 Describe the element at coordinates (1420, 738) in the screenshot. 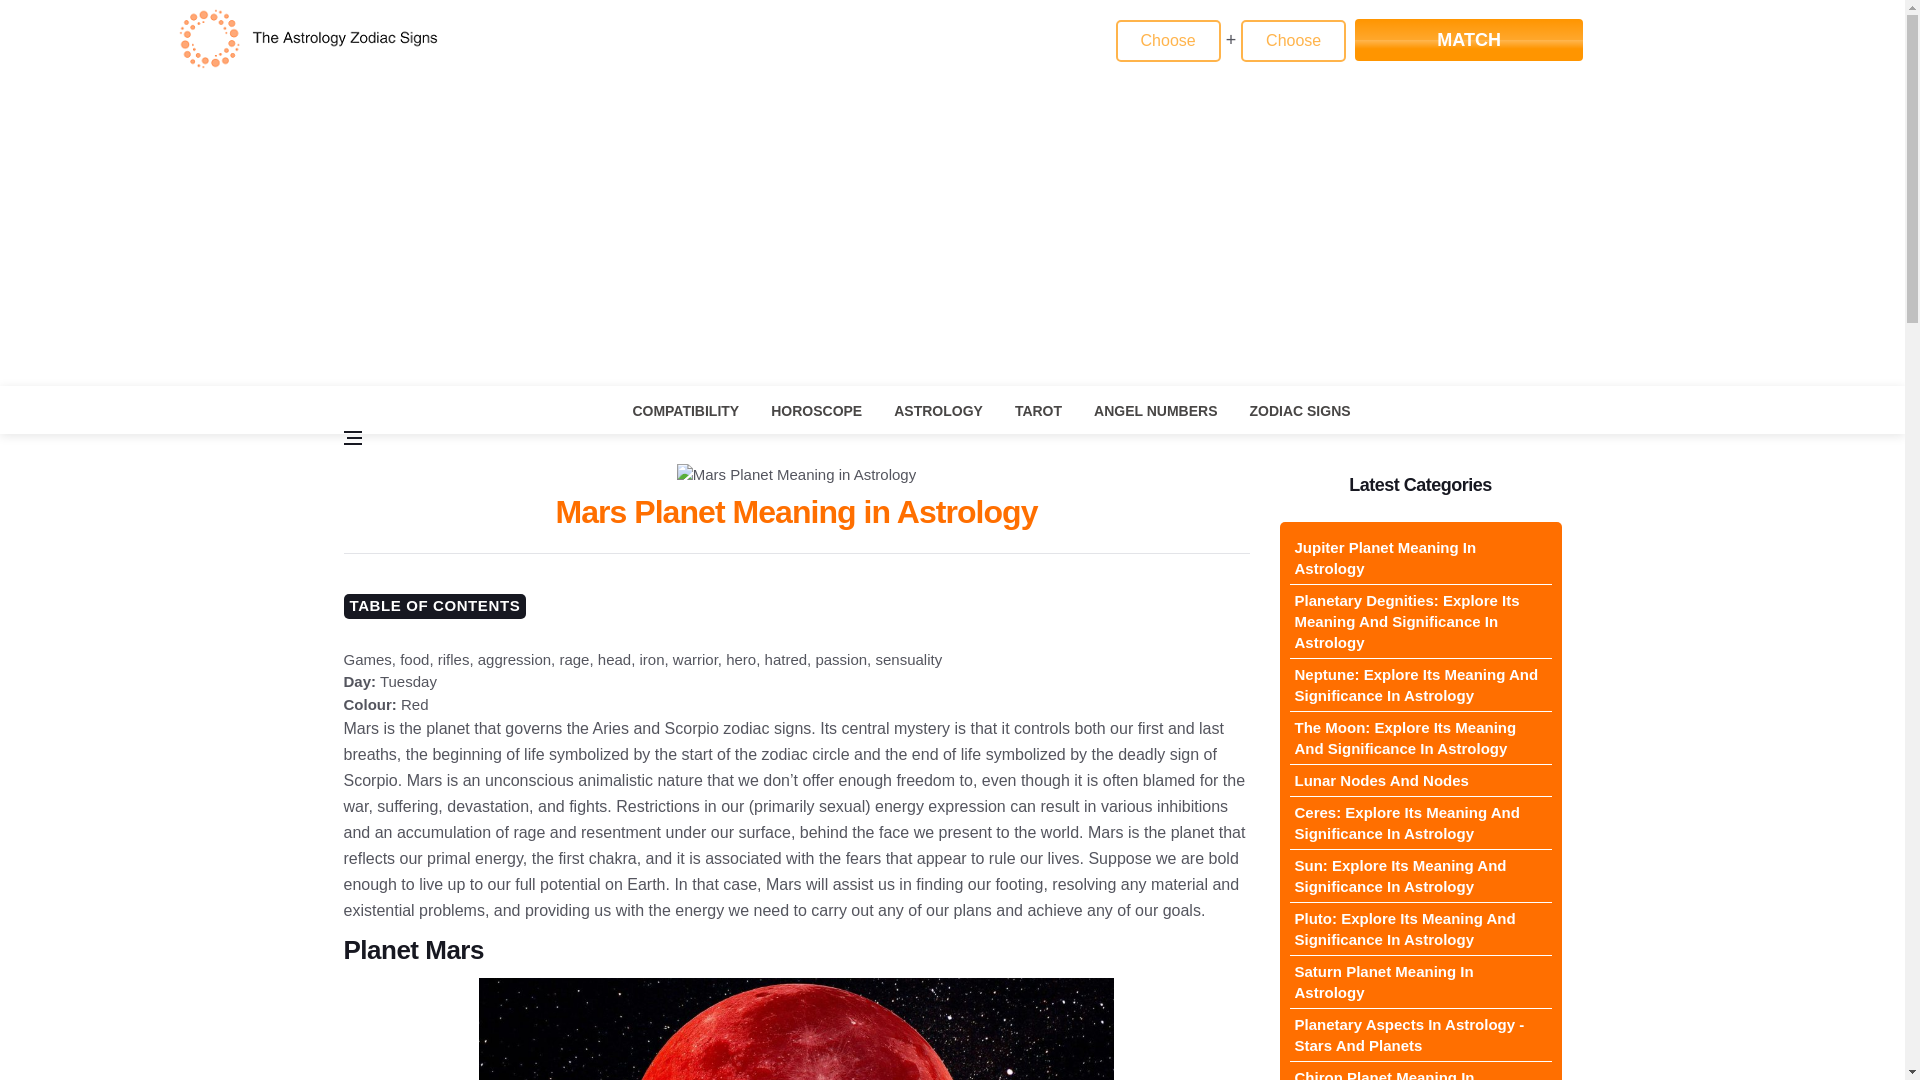

I see `The Moon: Explore Its Meaning And Significance In Astrology` at that location.